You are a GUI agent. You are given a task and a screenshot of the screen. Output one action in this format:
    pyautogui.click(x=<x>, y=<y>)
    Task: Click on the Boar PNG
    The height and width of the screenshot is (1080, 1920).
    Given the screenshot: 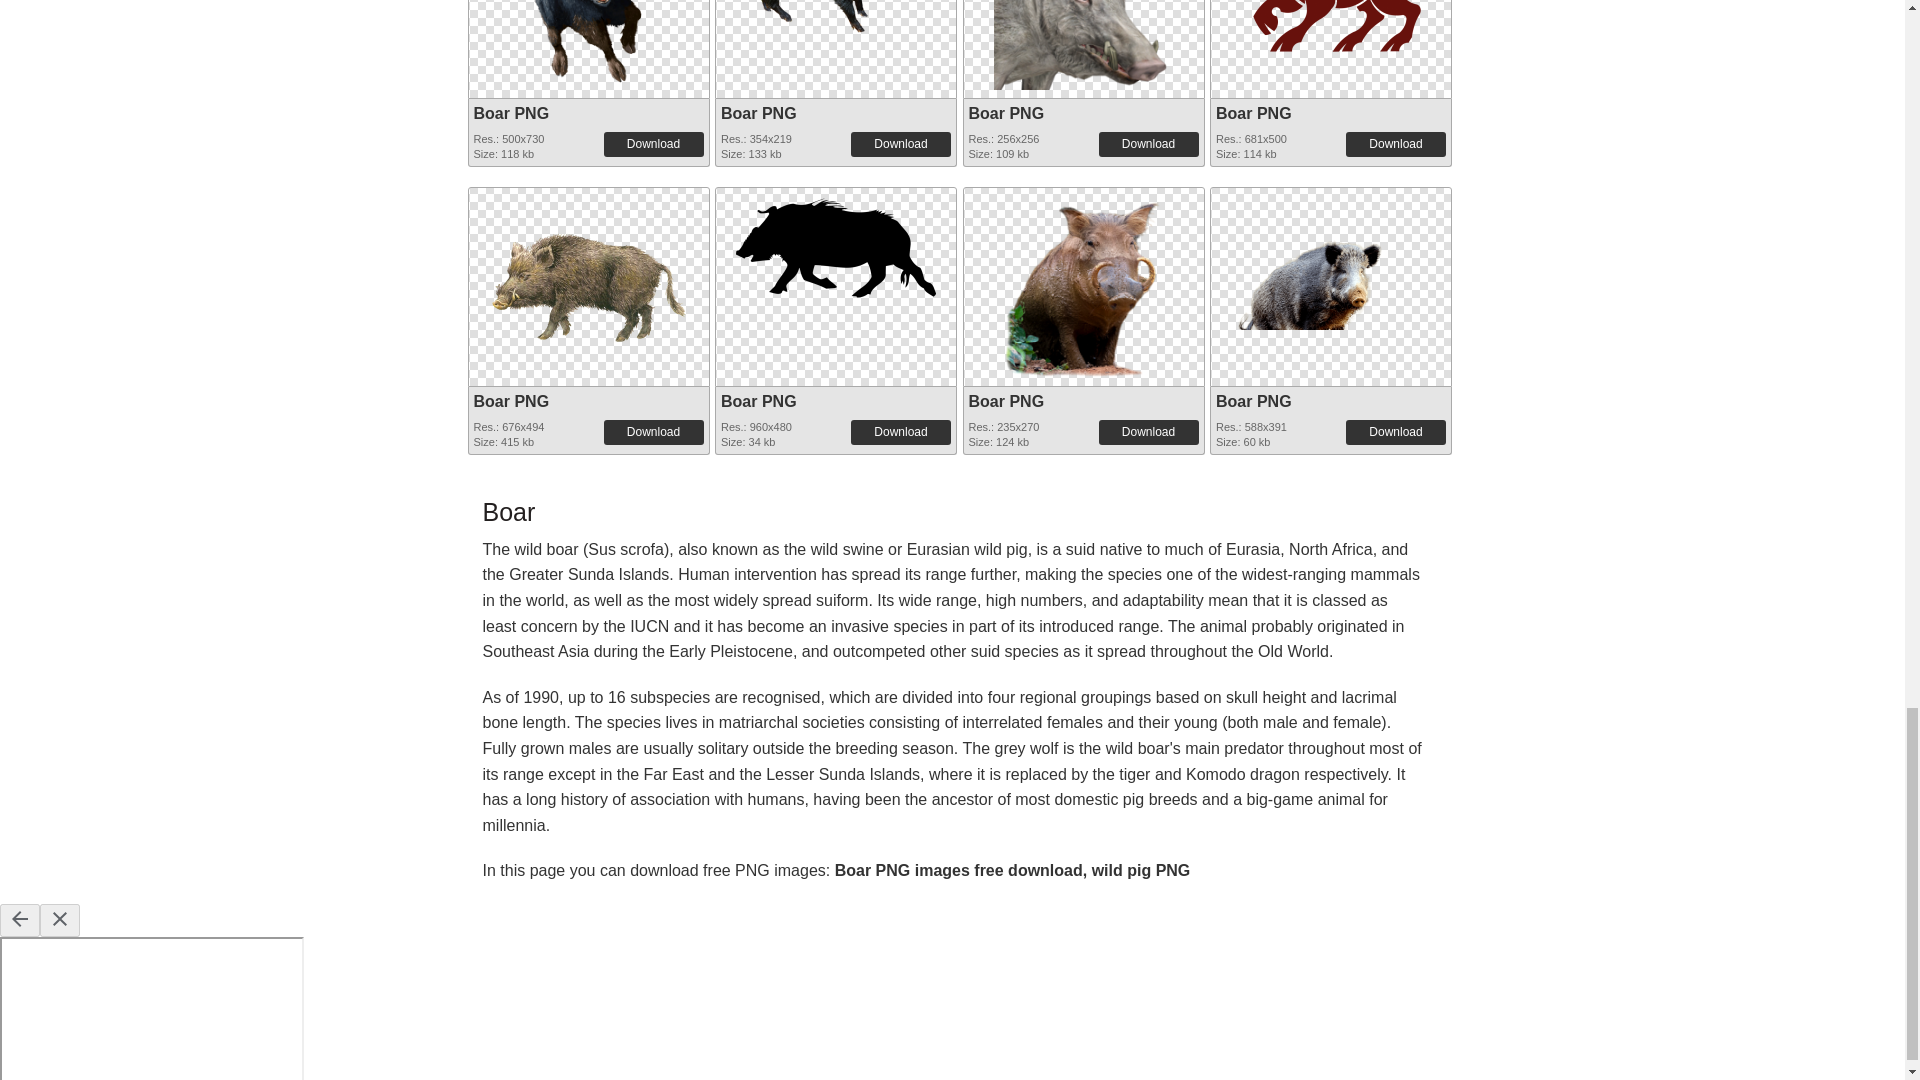 What is the action you would take?
    pyautogui.click(x=1084, y=2)
    